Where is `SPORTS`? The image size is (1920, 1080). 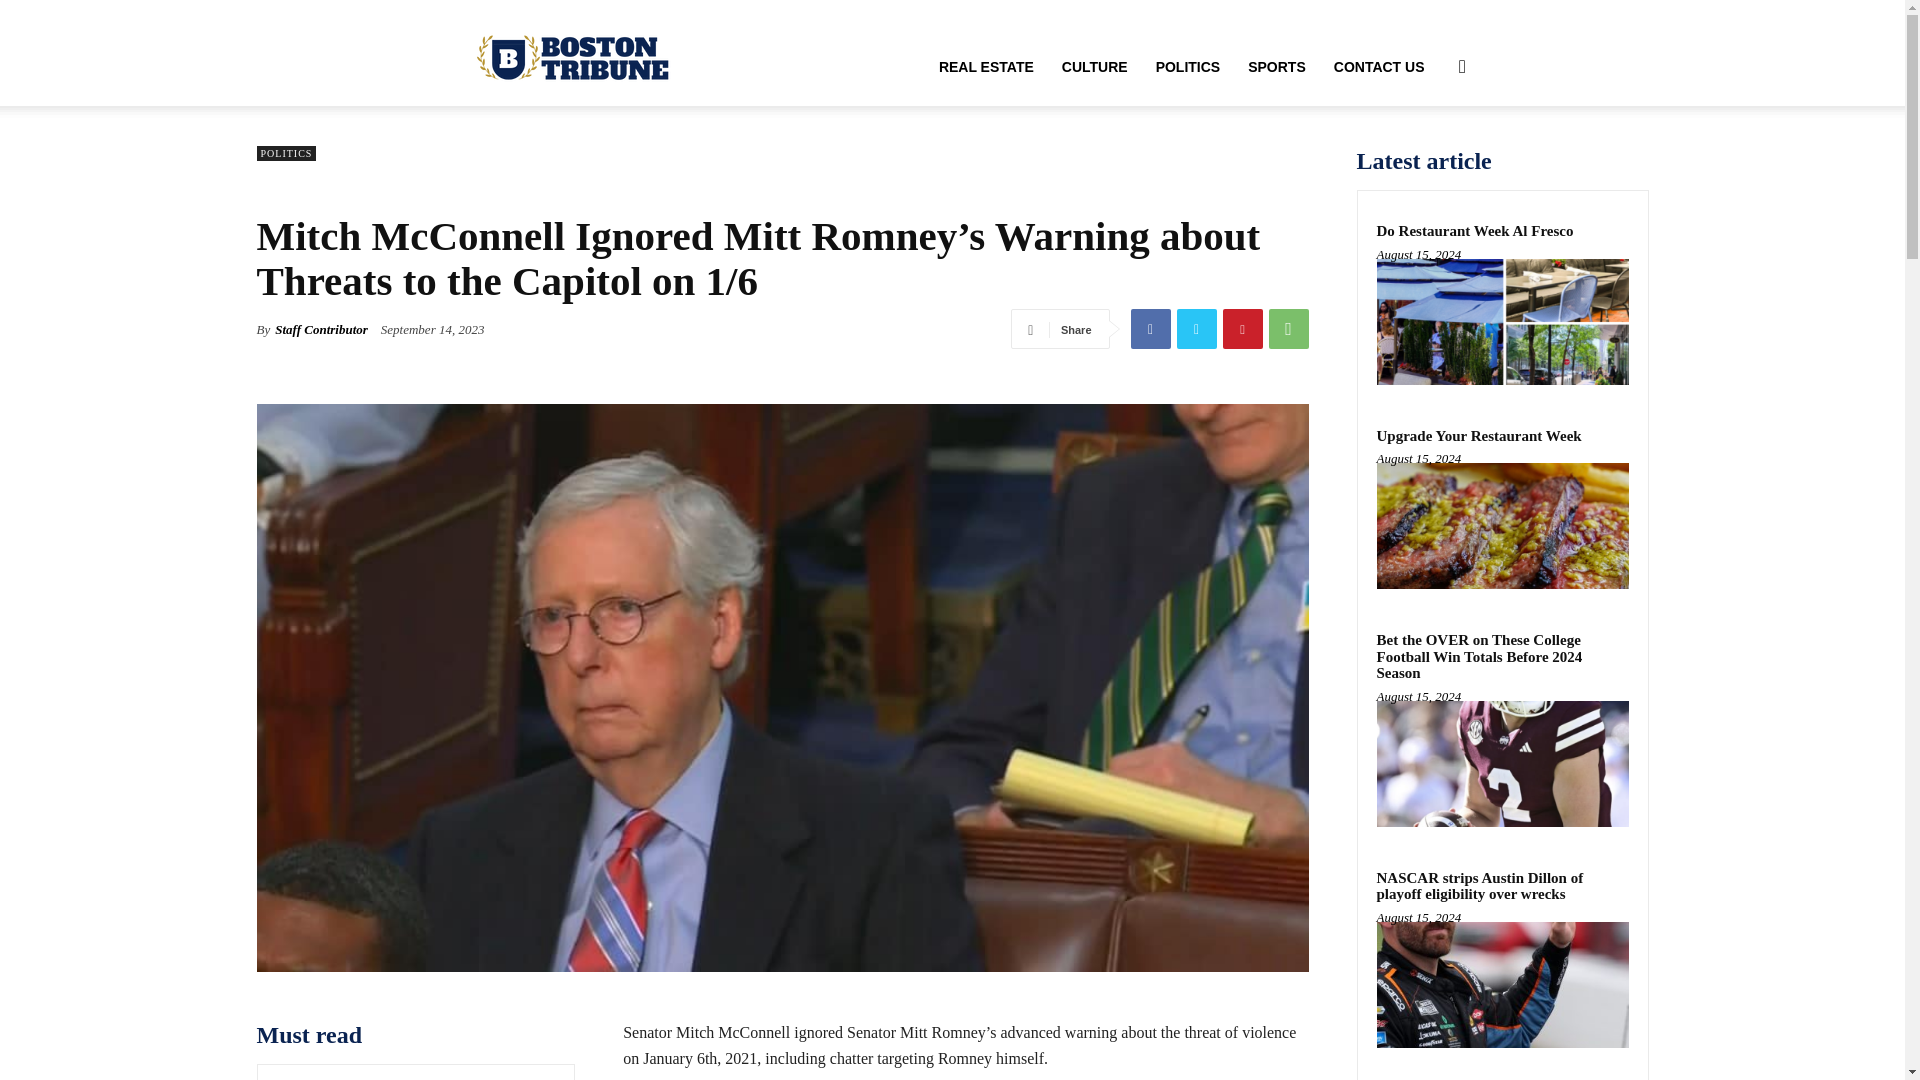
SPORTS is located at coordinates (1277, 66).